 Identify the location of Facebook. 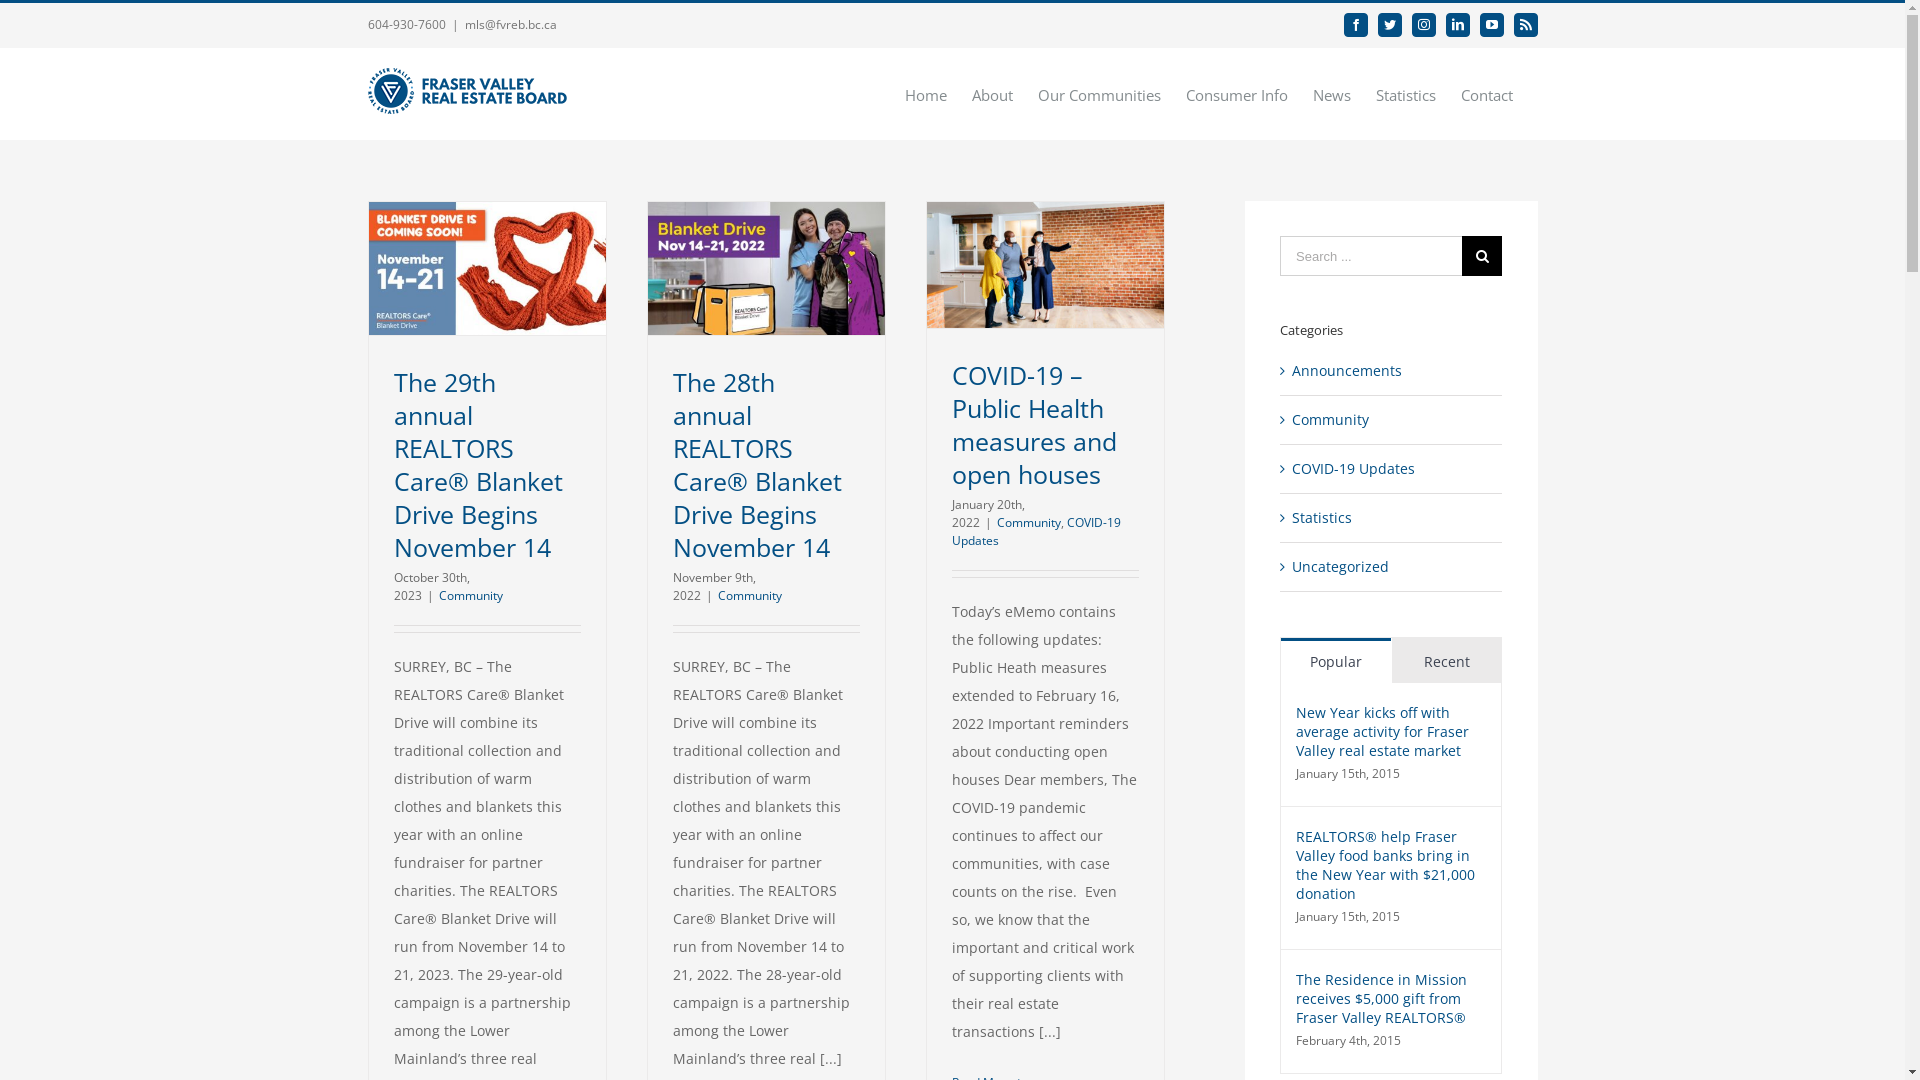
(1356, 25).